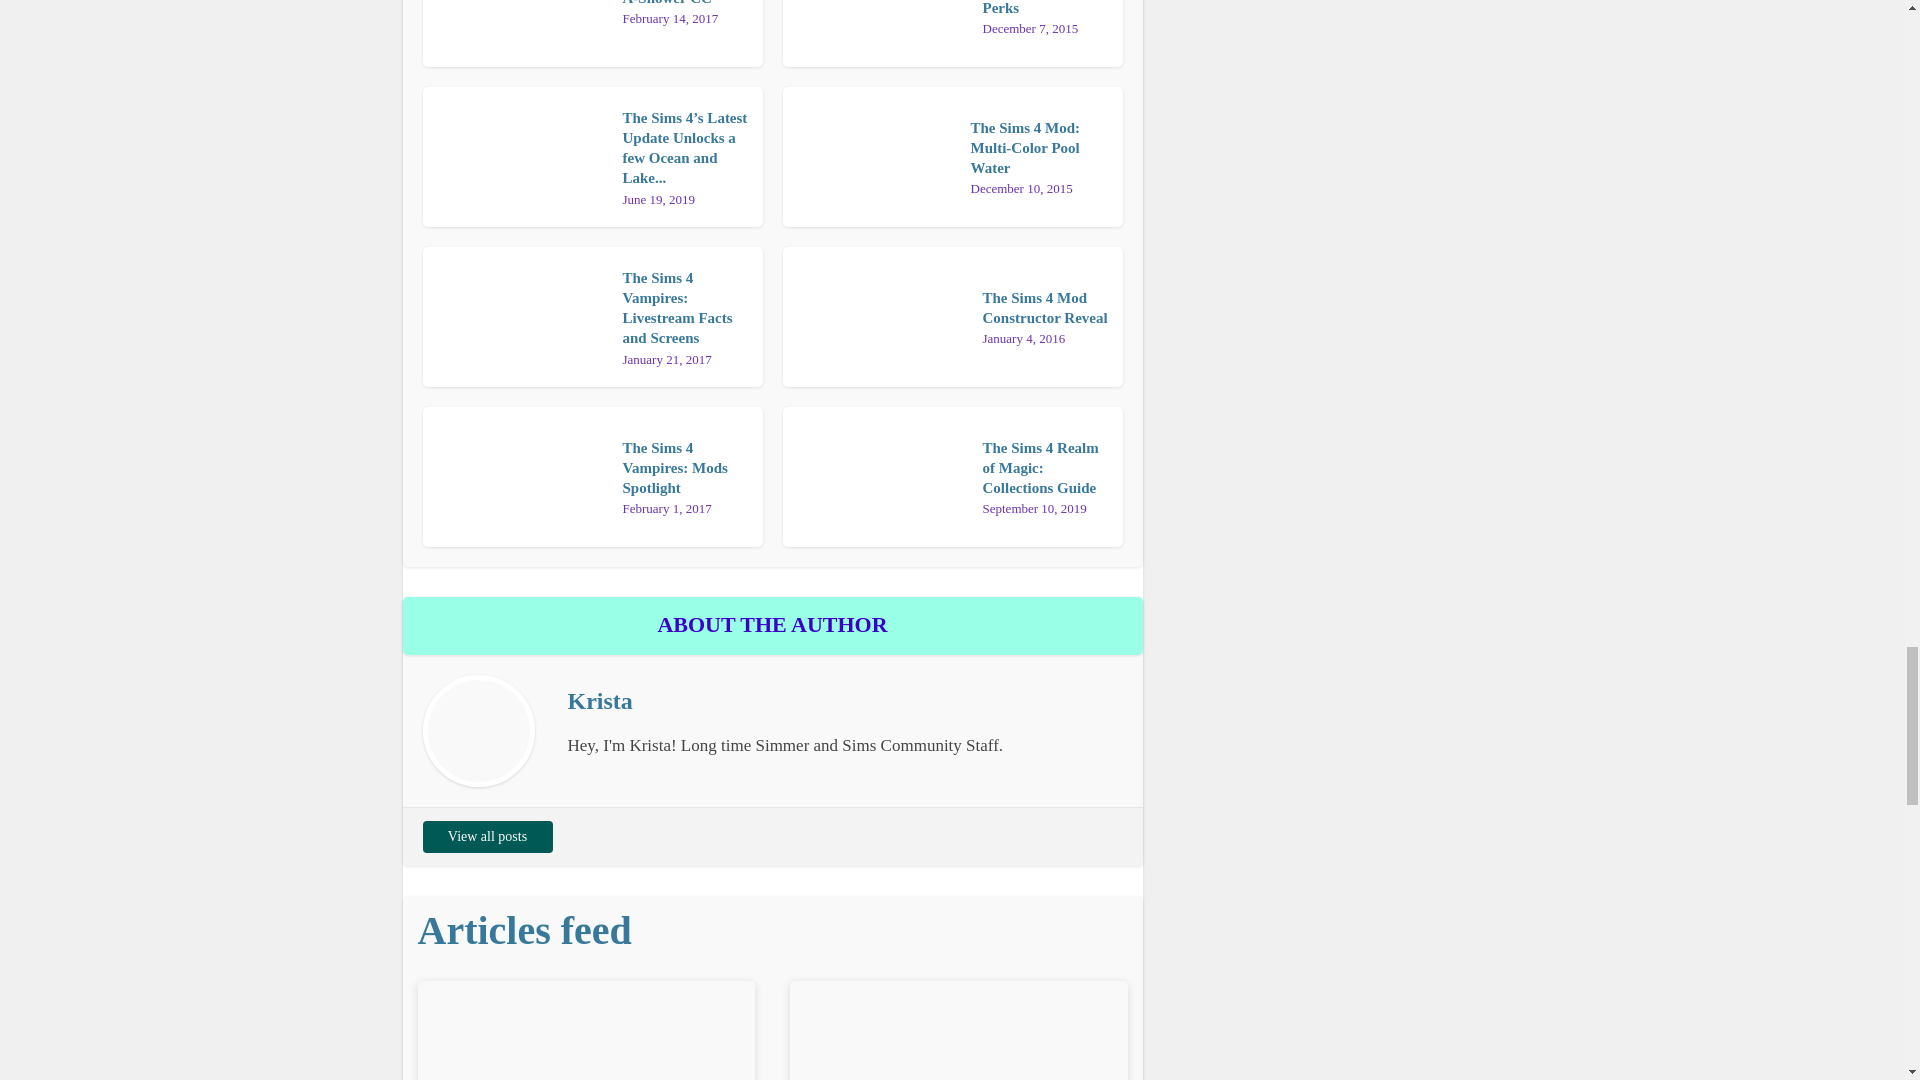 This screenshot has width=1920, height=1080. I want to click on The Sims 4 Vampires: Livestream Facts and Screens 9, so click(514, 316).